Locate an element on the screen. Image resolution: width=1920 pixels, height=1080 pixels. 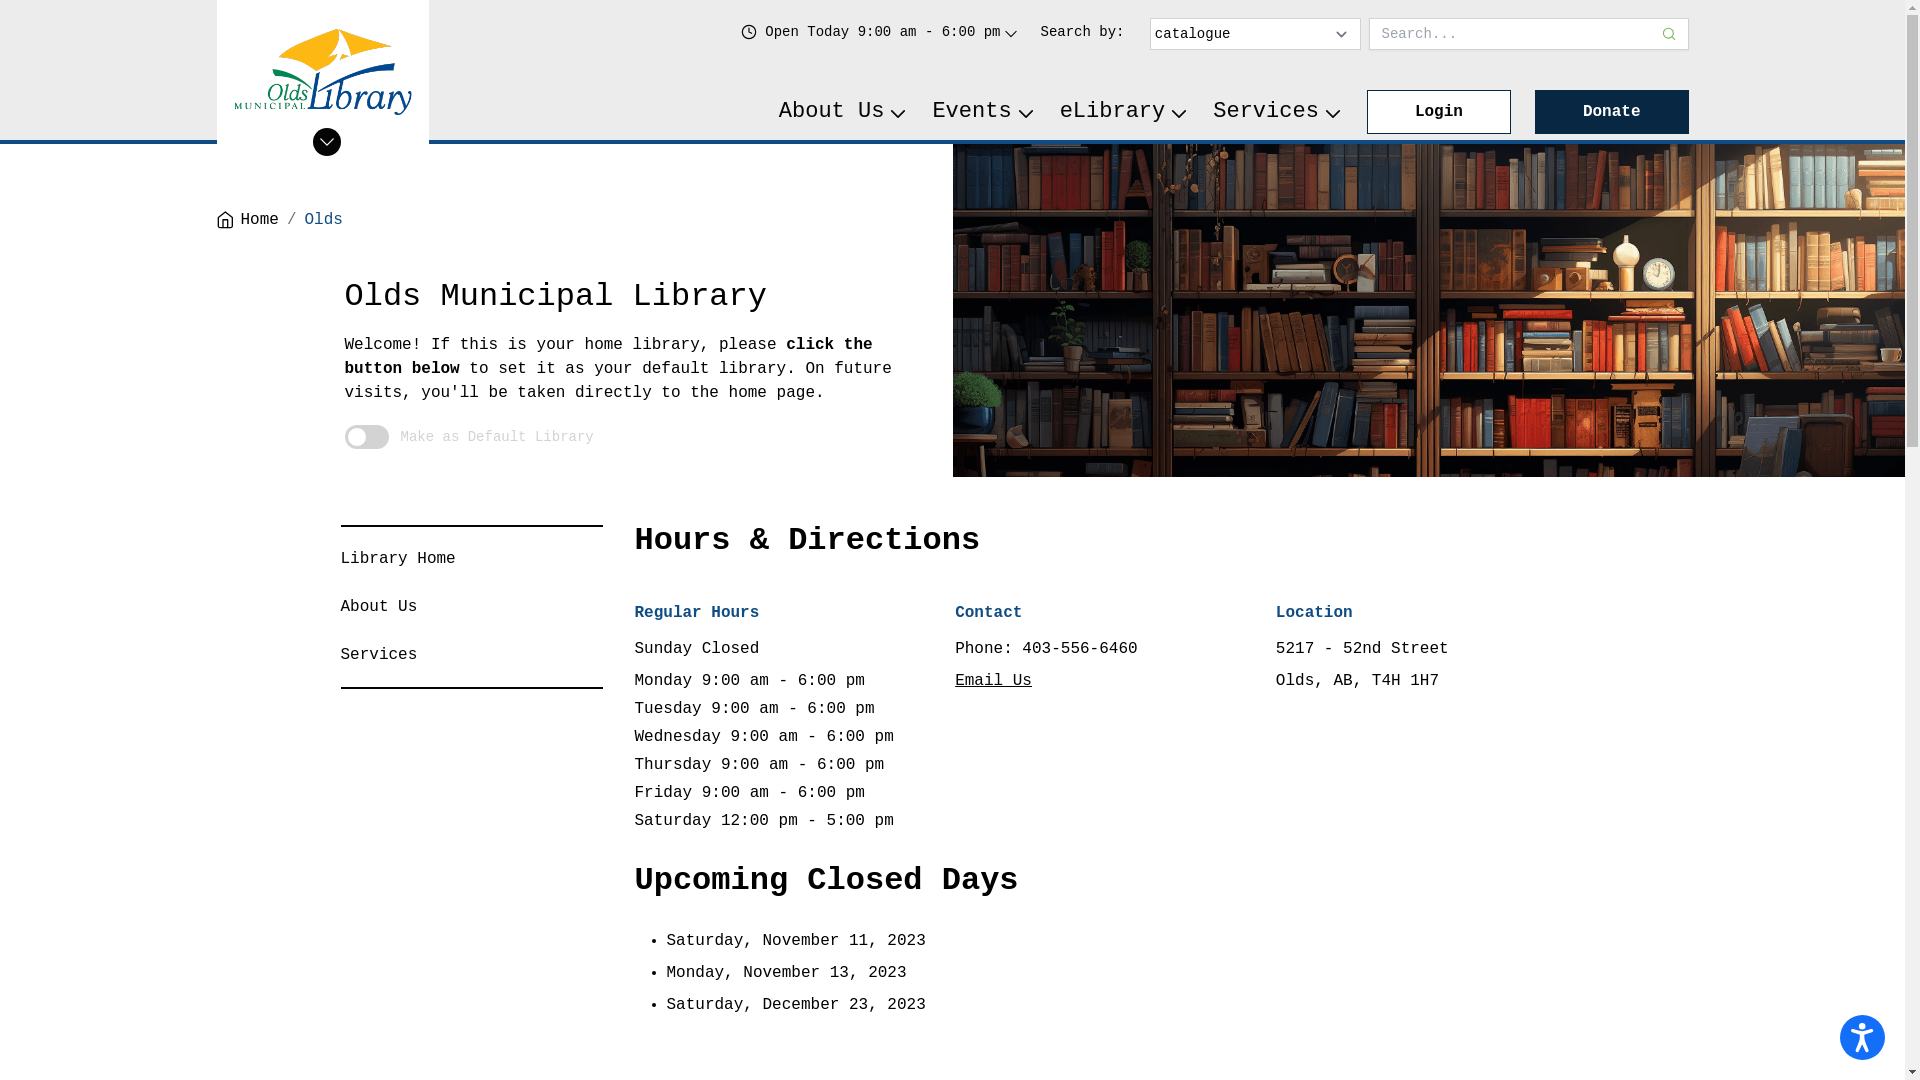
Email Us is located at coordinates (994, 681).